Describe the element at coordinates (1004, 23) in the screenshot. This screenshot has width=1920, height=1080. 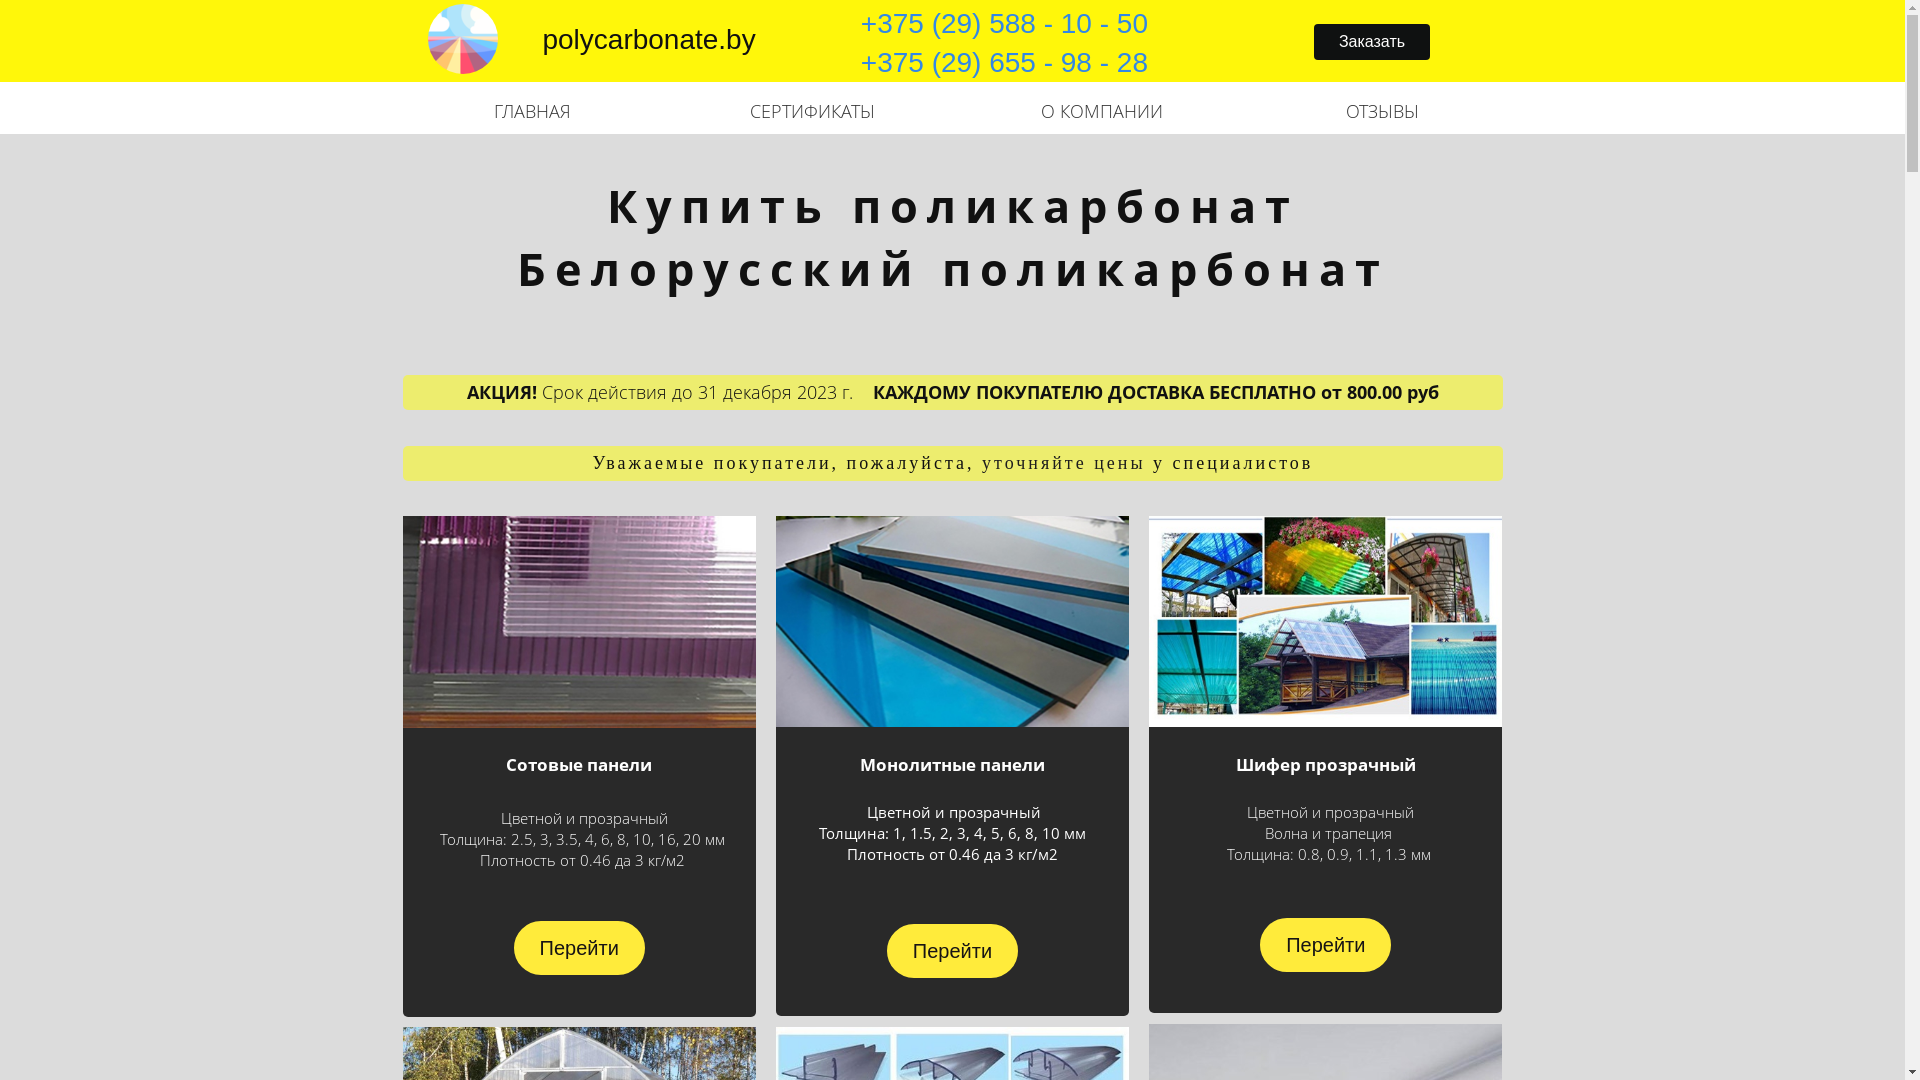
I see `+375 (29) 588 - 10 - 50` at that location.